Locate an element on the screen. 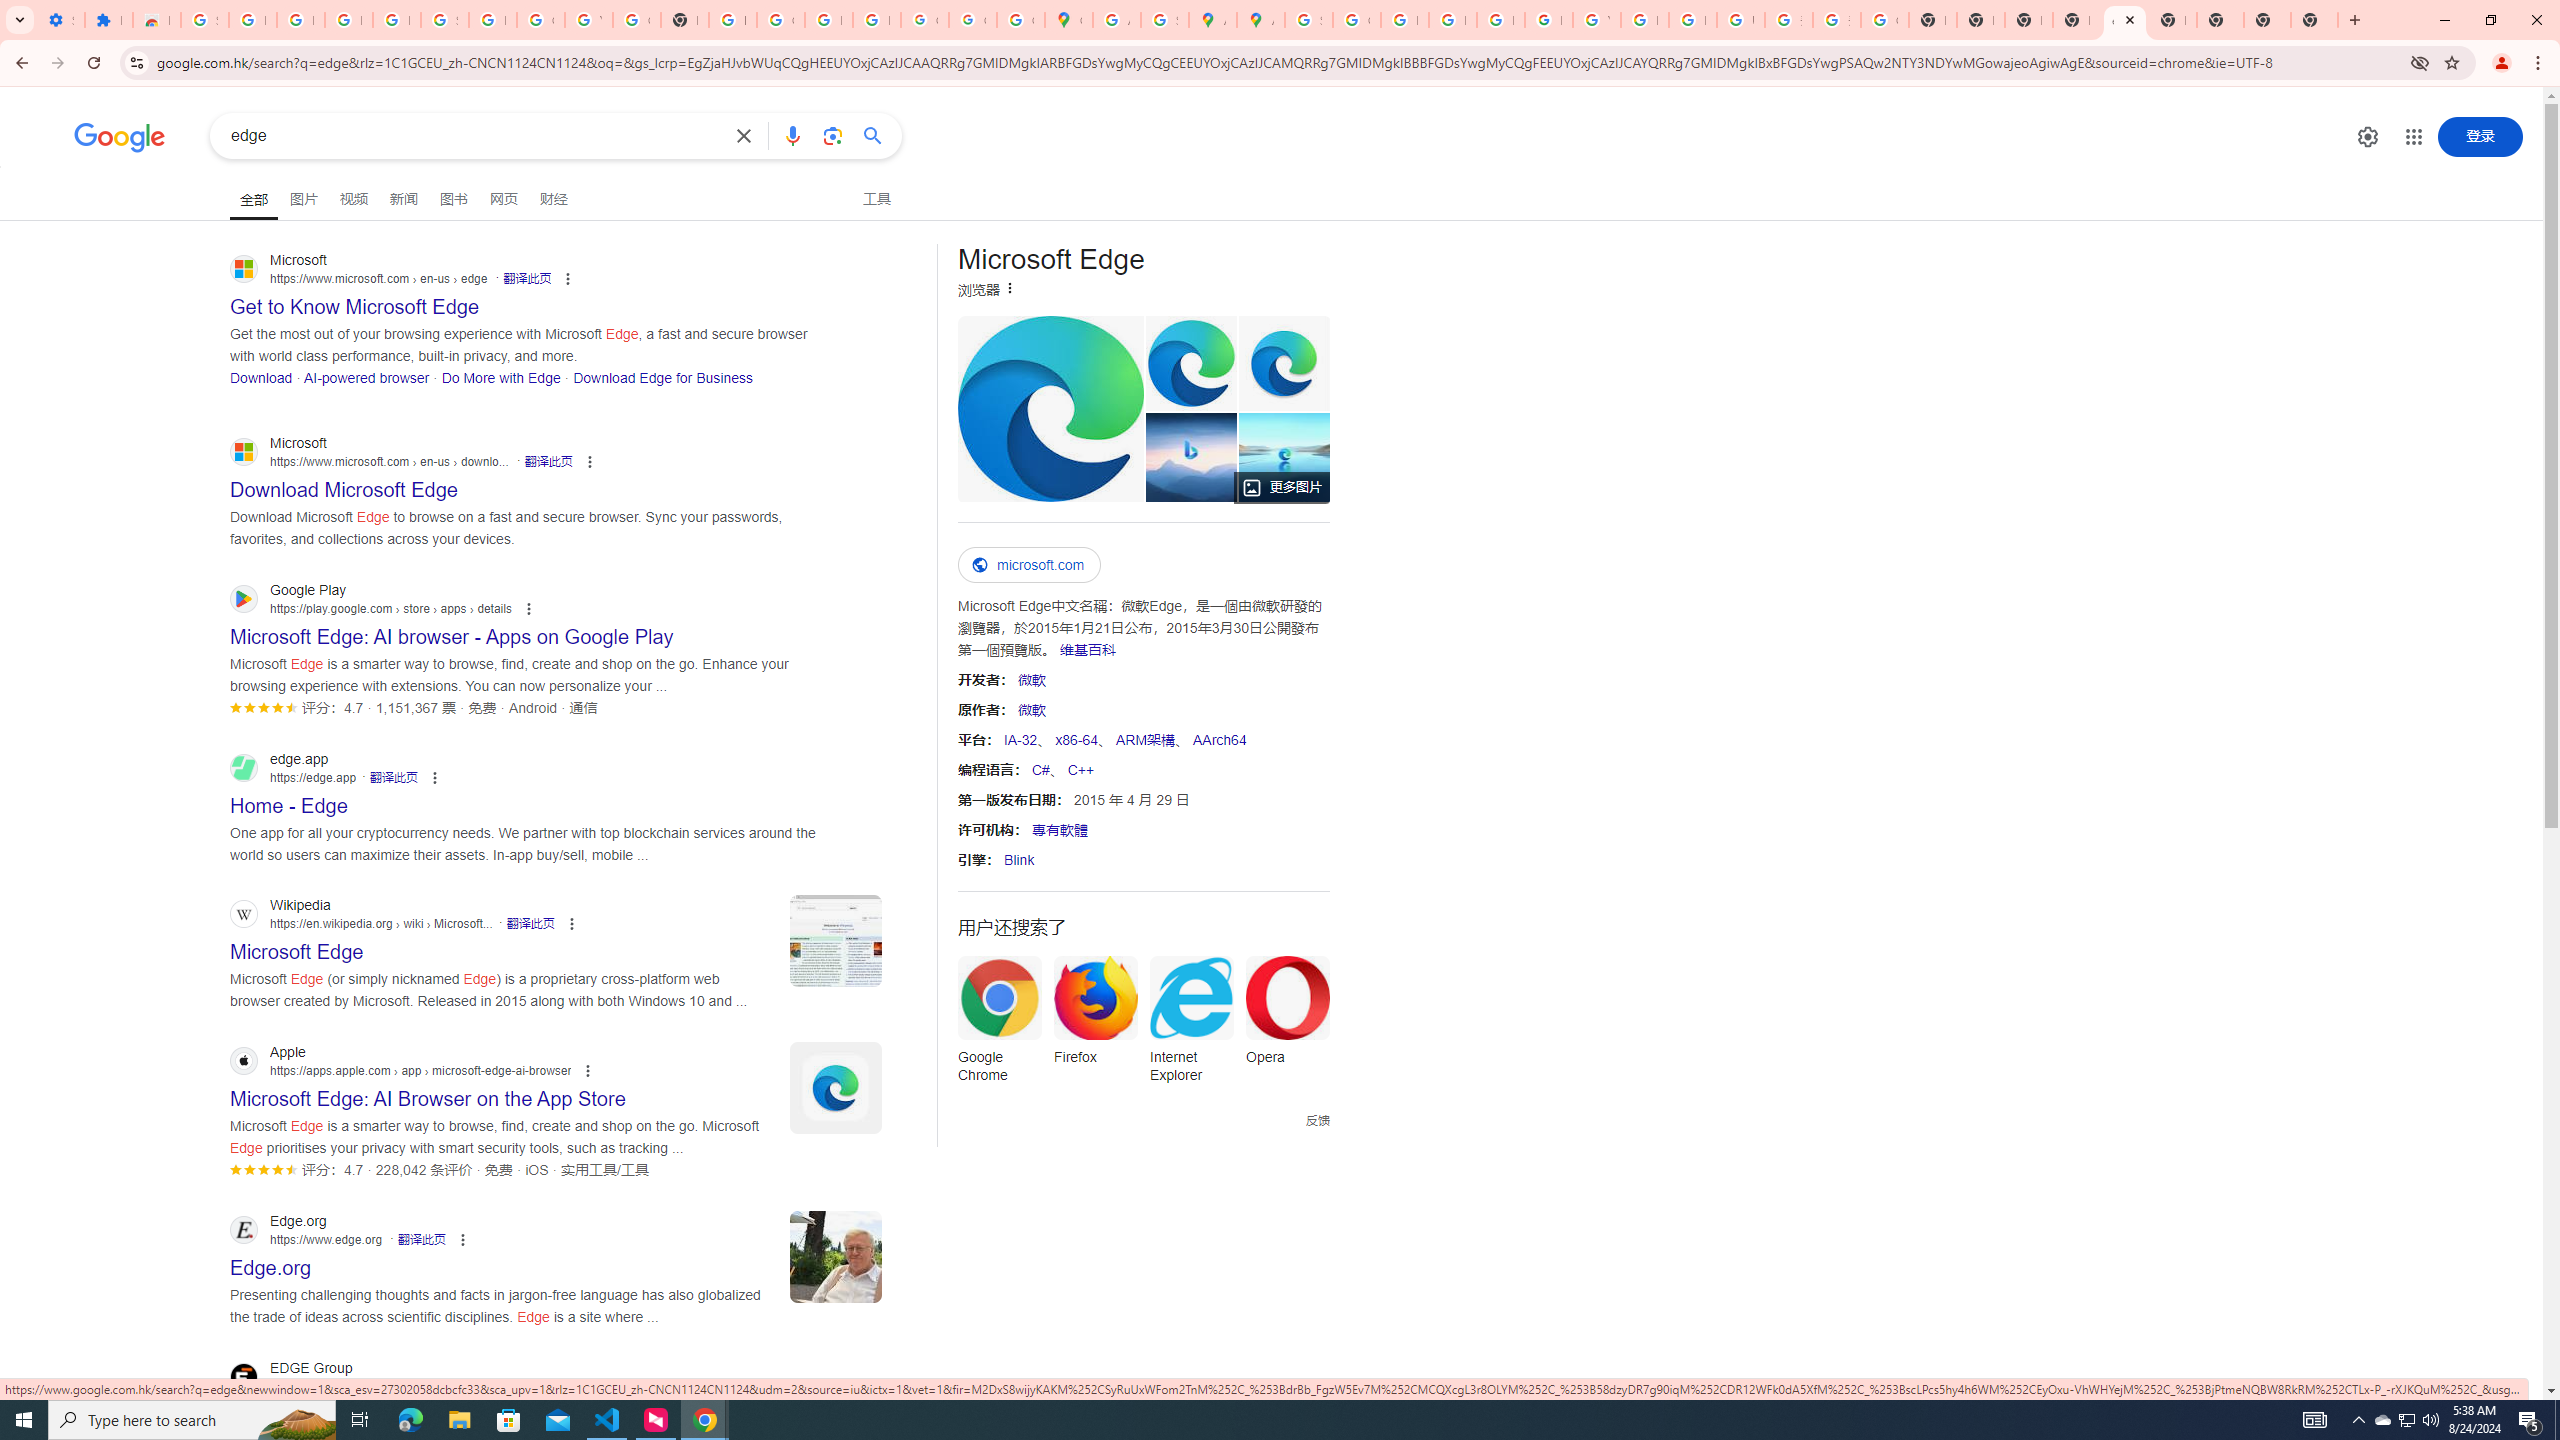  Firefox is located at coordinates (1096, 1017).